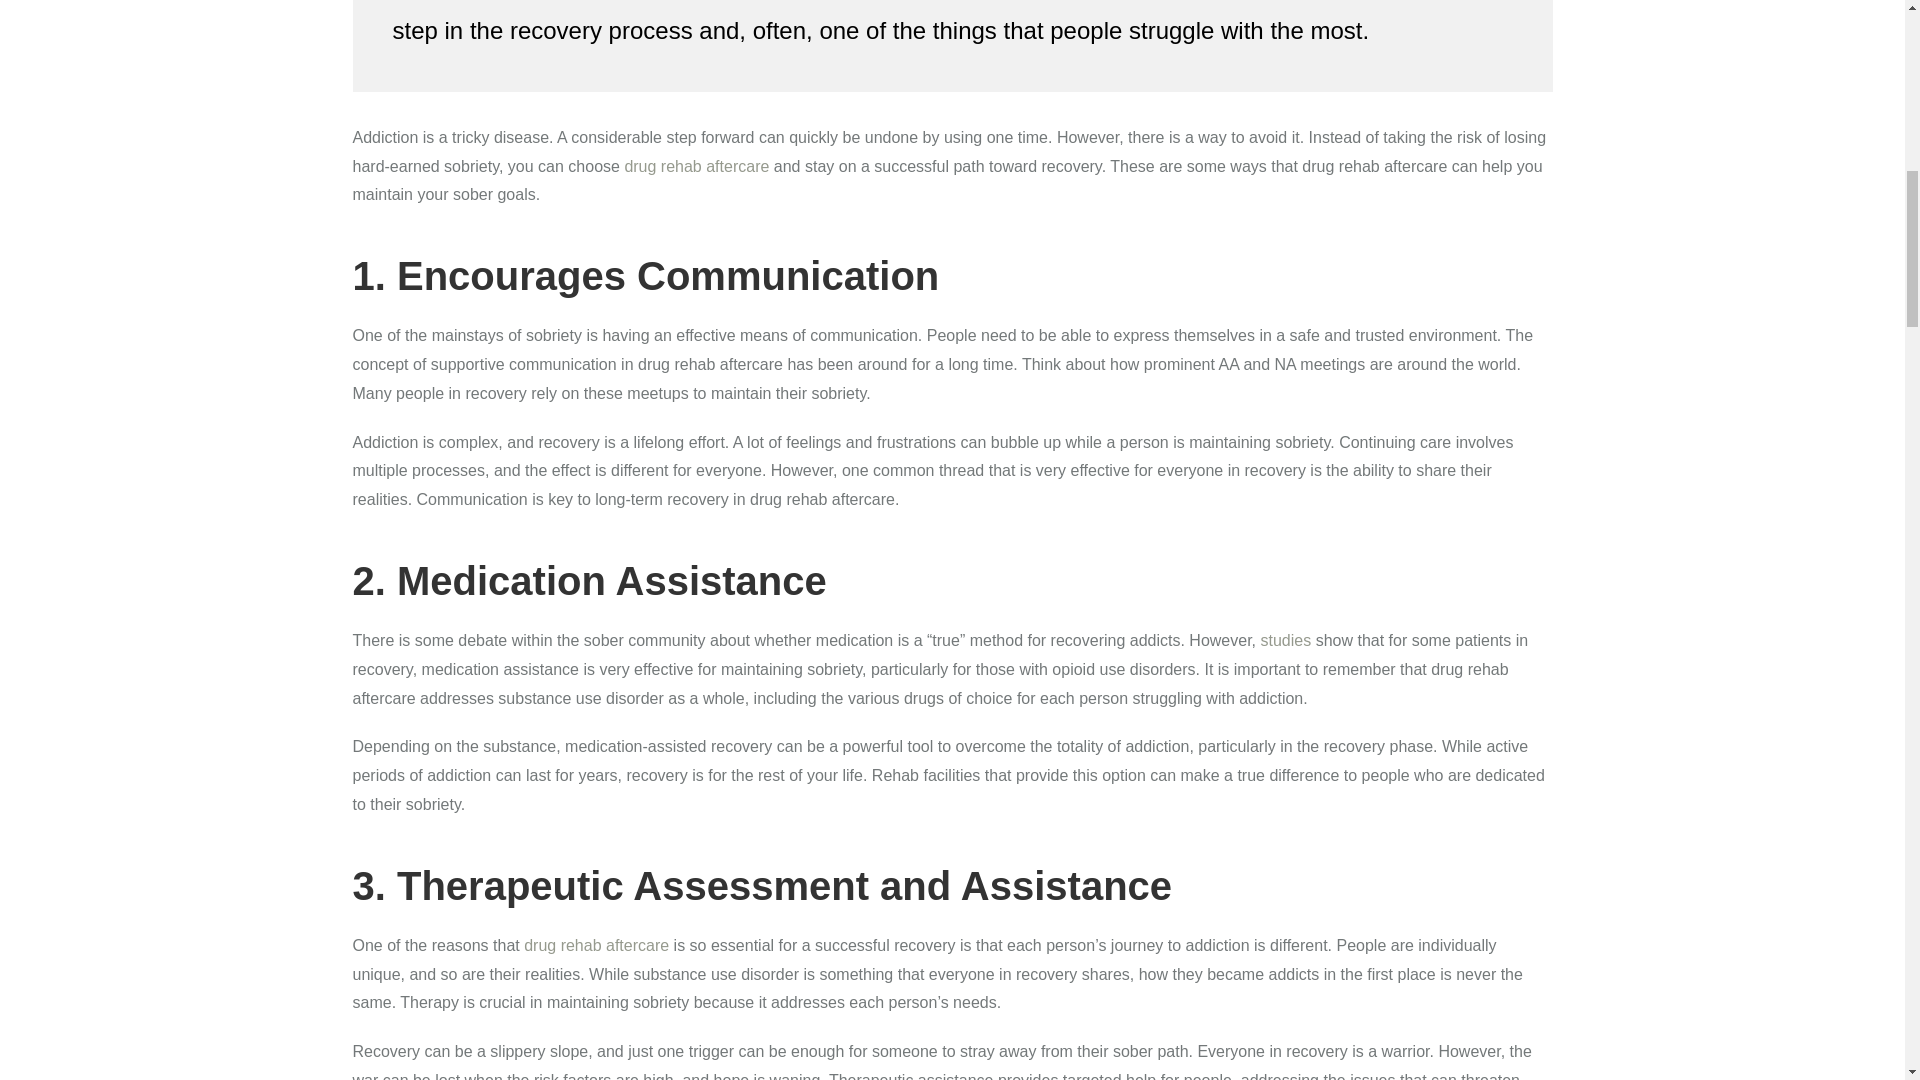  Describe the element at coordinates (1285, 640) in the screenshot. I see `studies` at that location.